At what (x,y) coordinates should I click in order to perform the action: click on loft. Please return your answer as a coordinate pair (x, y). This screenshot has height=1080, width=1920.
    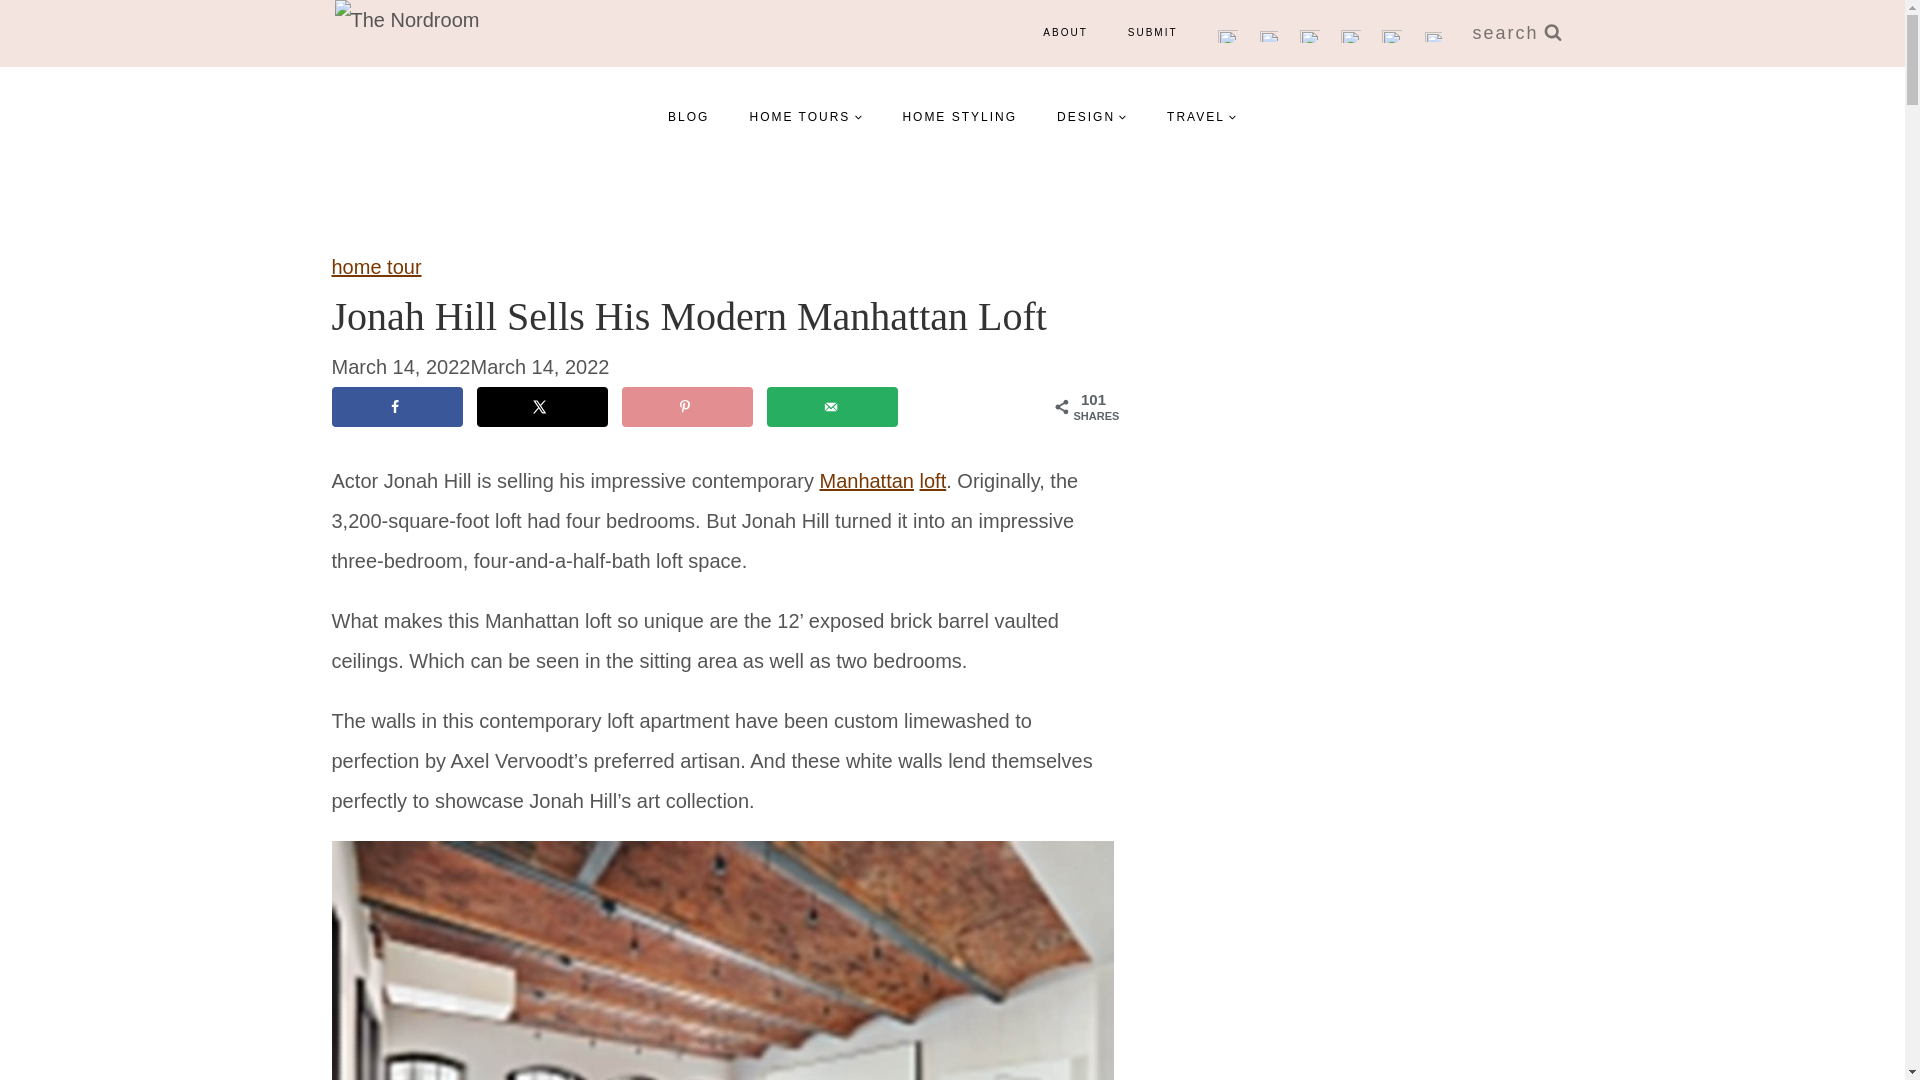
    Looking at the image, I should click on (932, 480).